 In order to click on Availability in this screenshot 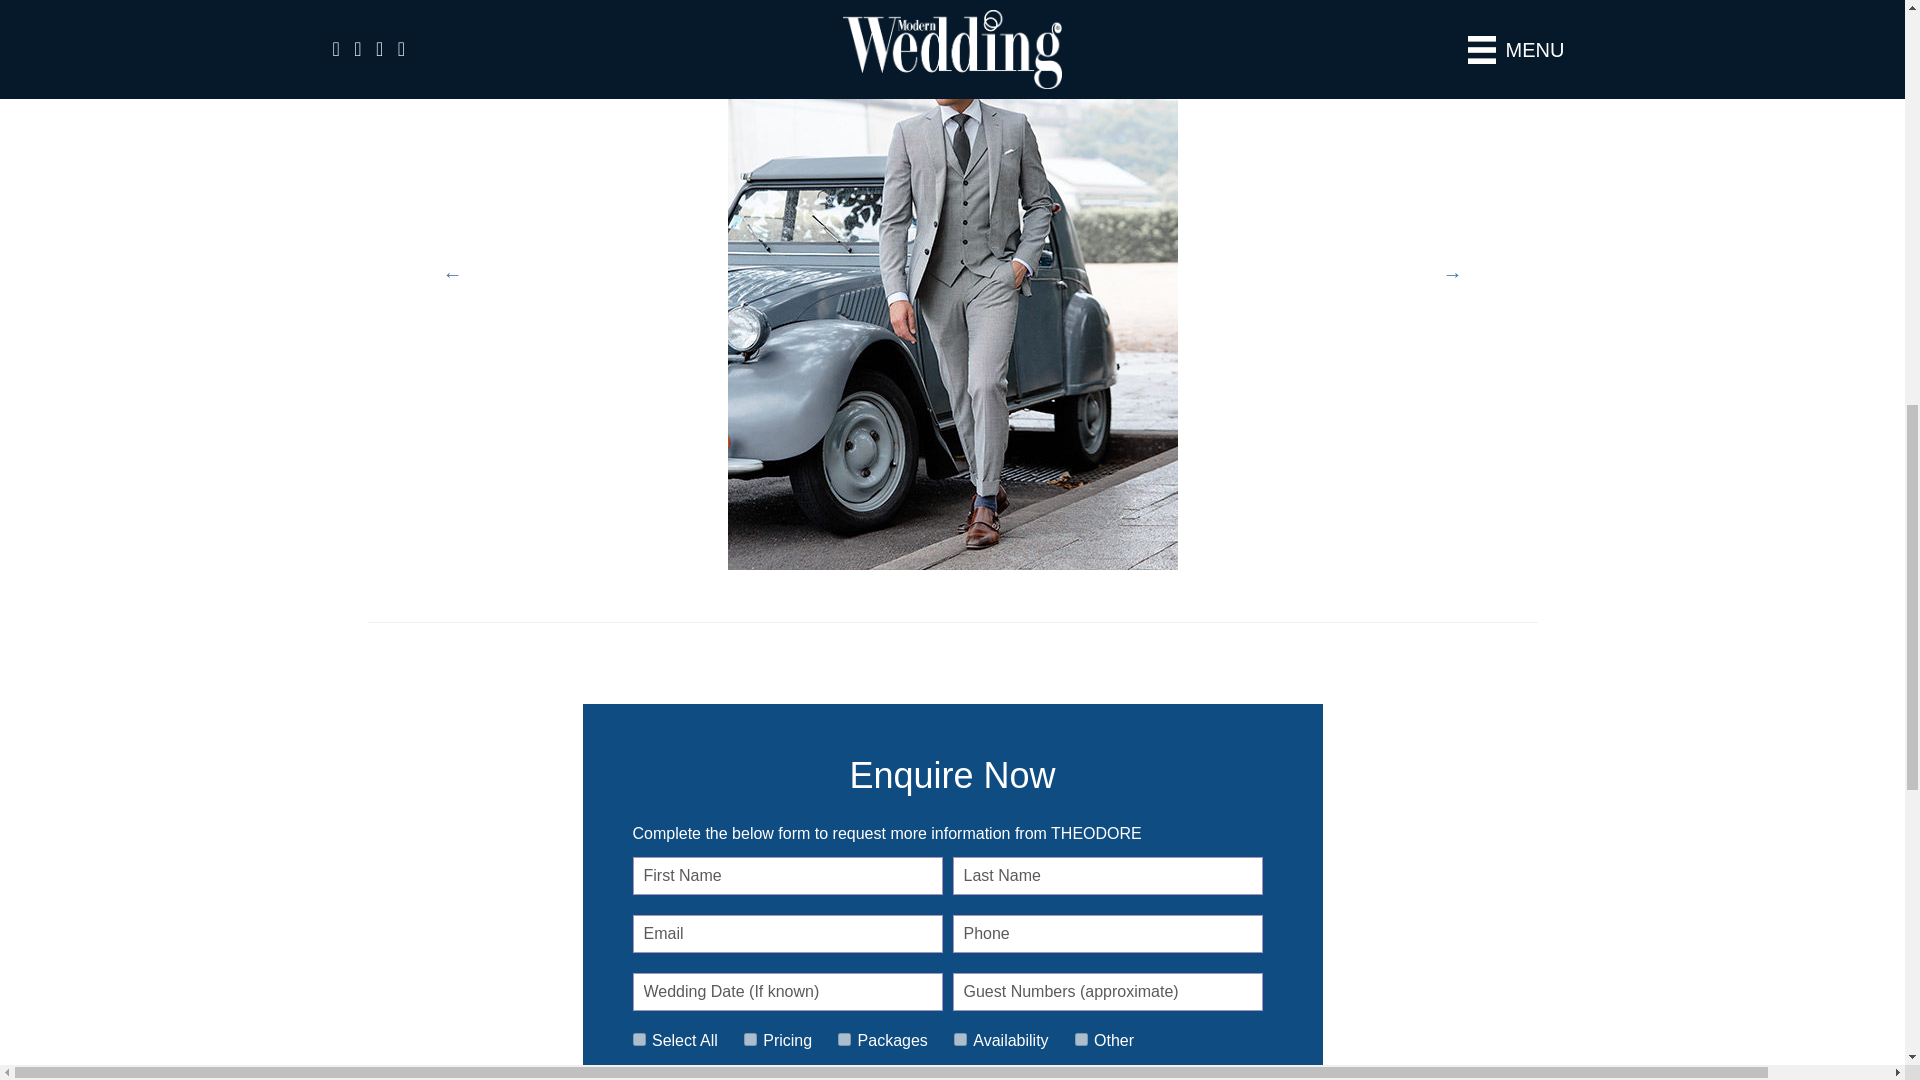, I will do `click(960, 1039)`.